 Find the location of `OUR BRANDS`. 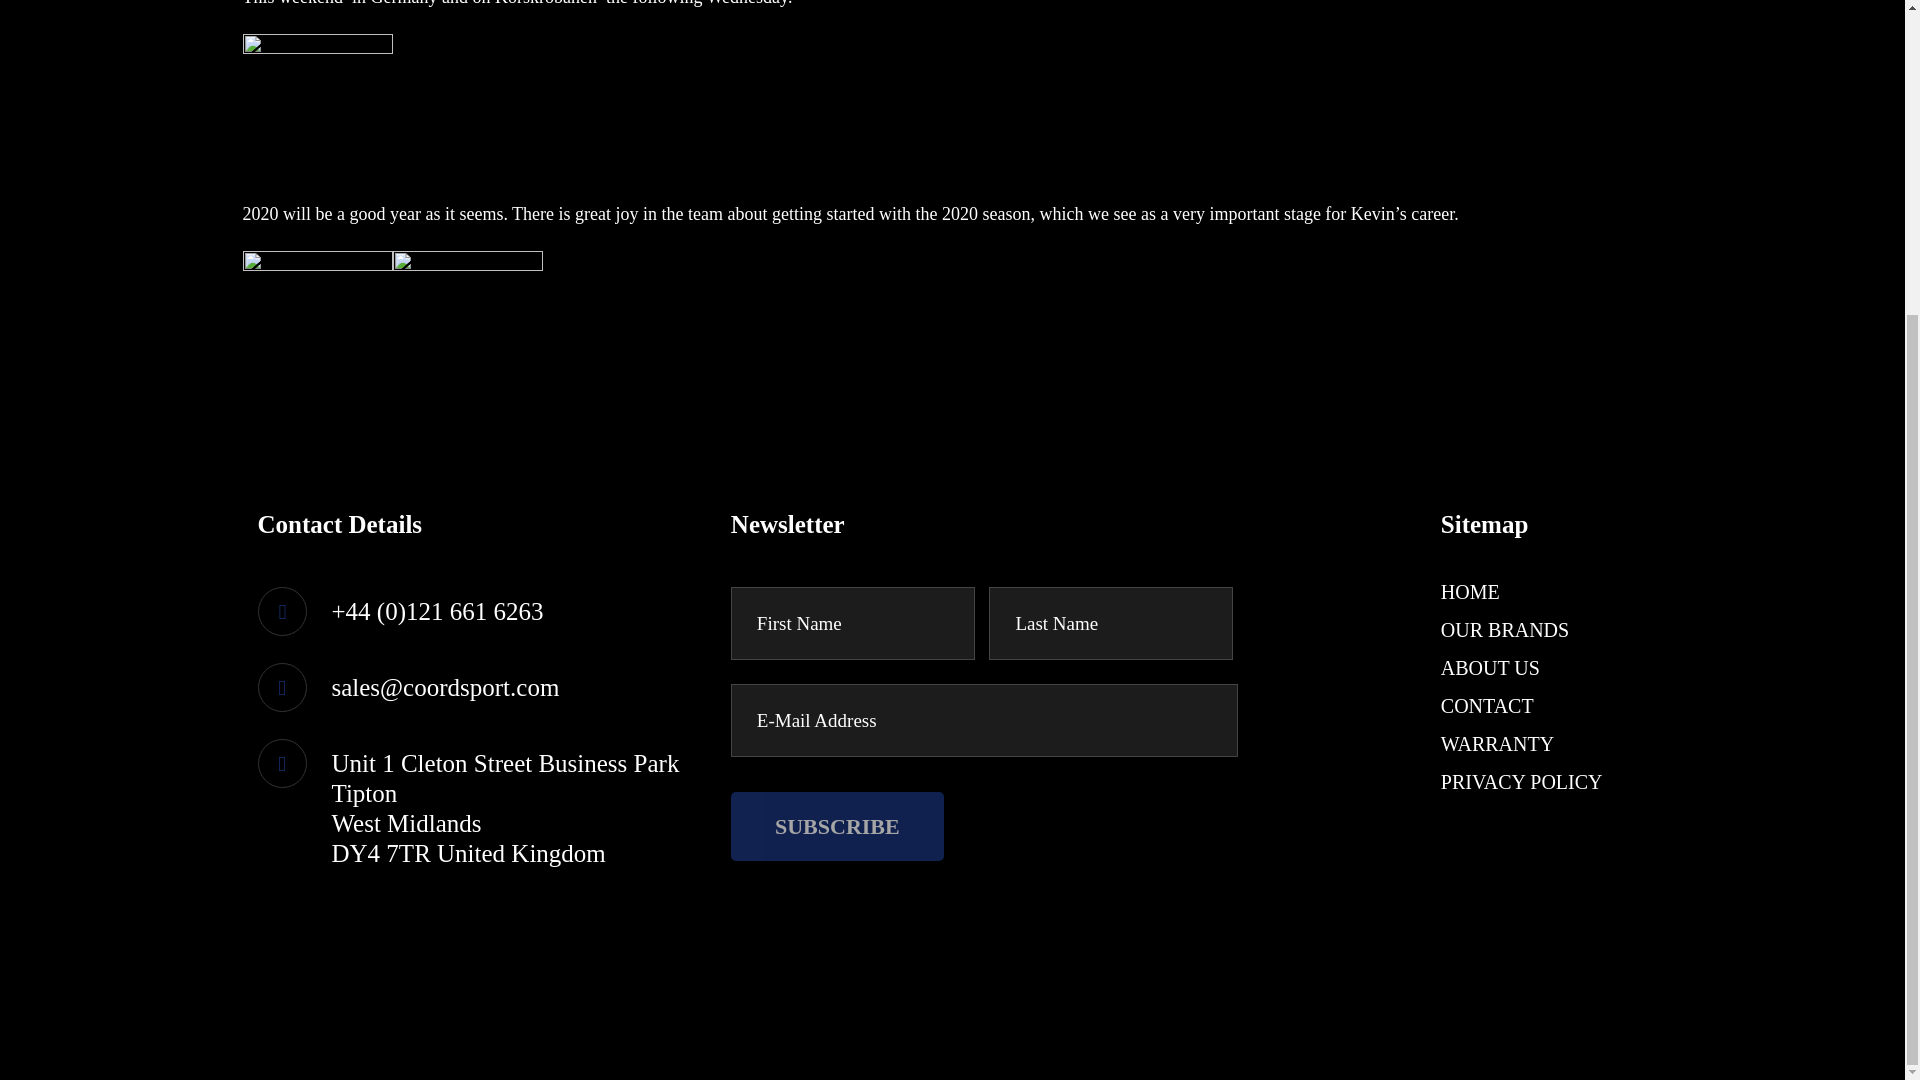

OUR BRANDS is located at coordinates (1504, 630).